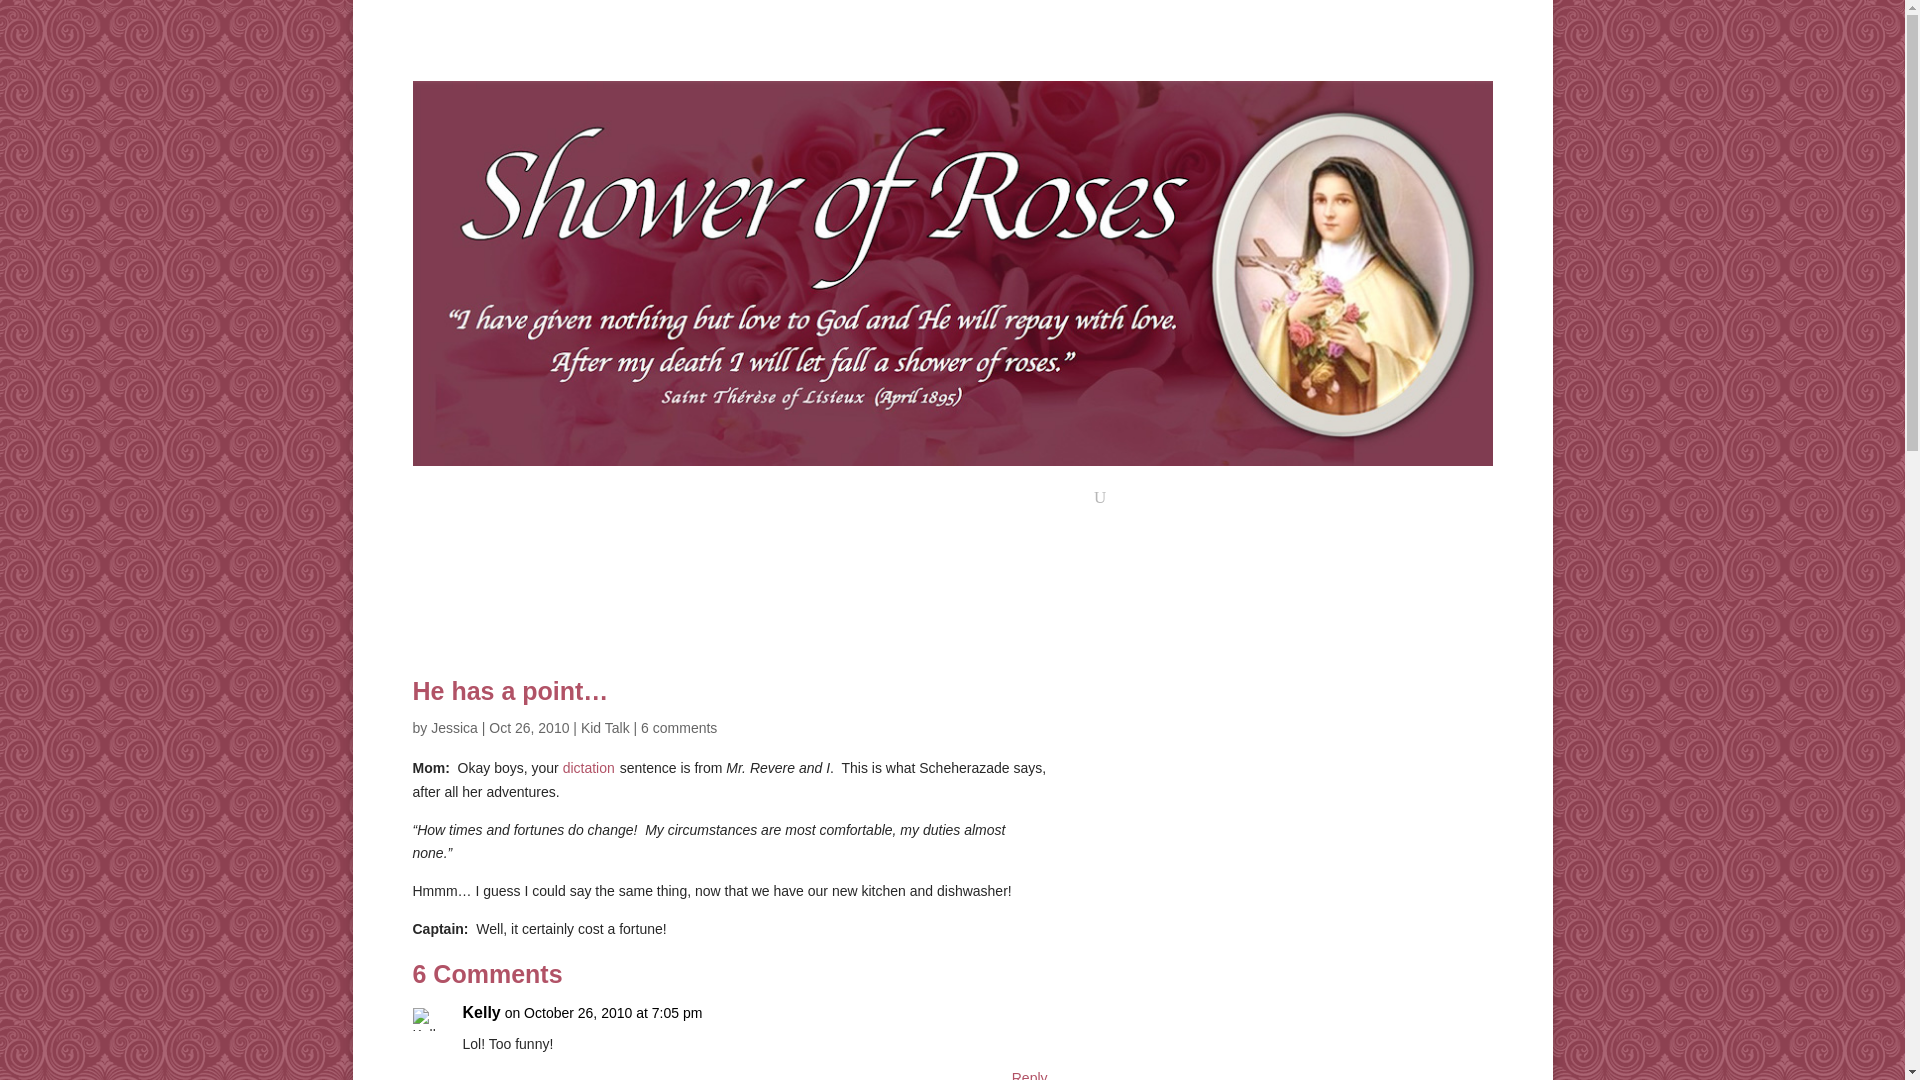 The height and width of the screenshot is (1080, 1920). I want to click on Reply, so click(1030, 1074).